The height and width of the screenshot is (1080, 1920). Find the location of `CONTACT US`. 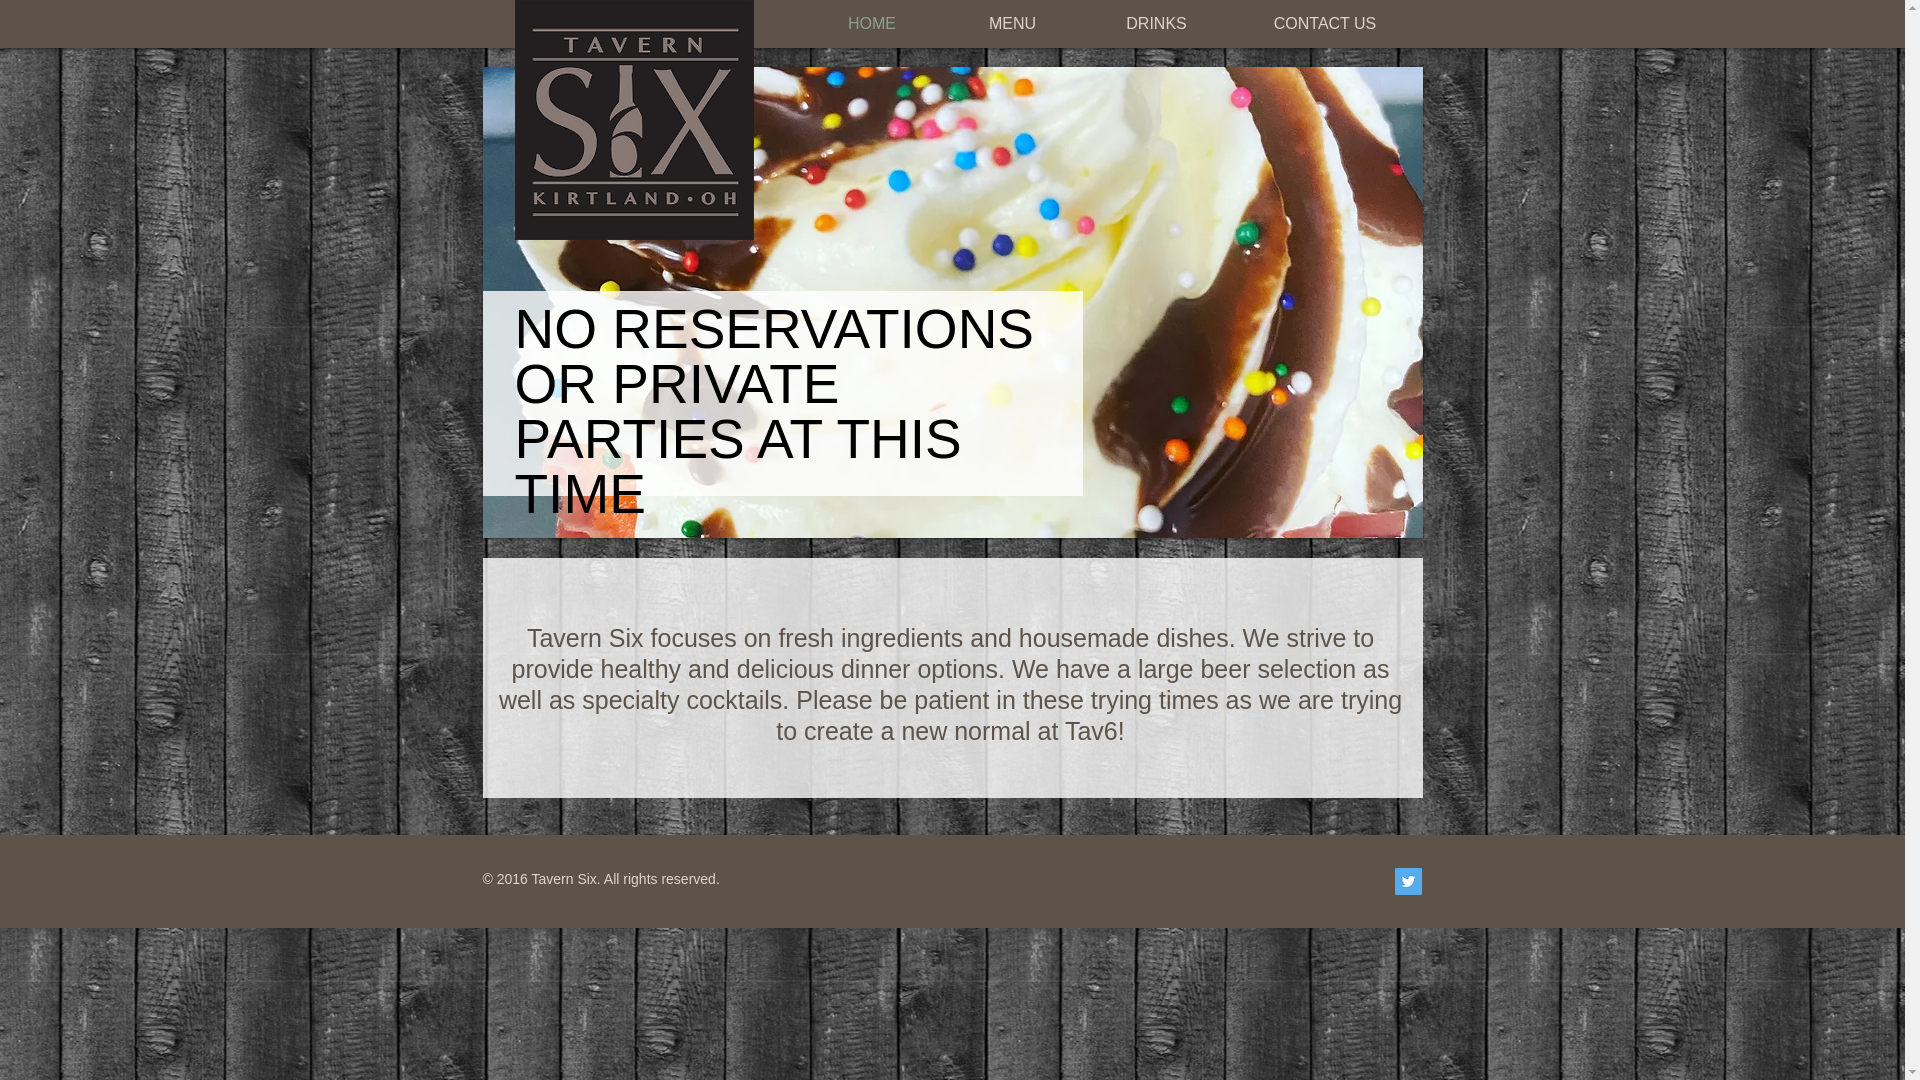

CONTACT US is located at coordinates (1324, 23).